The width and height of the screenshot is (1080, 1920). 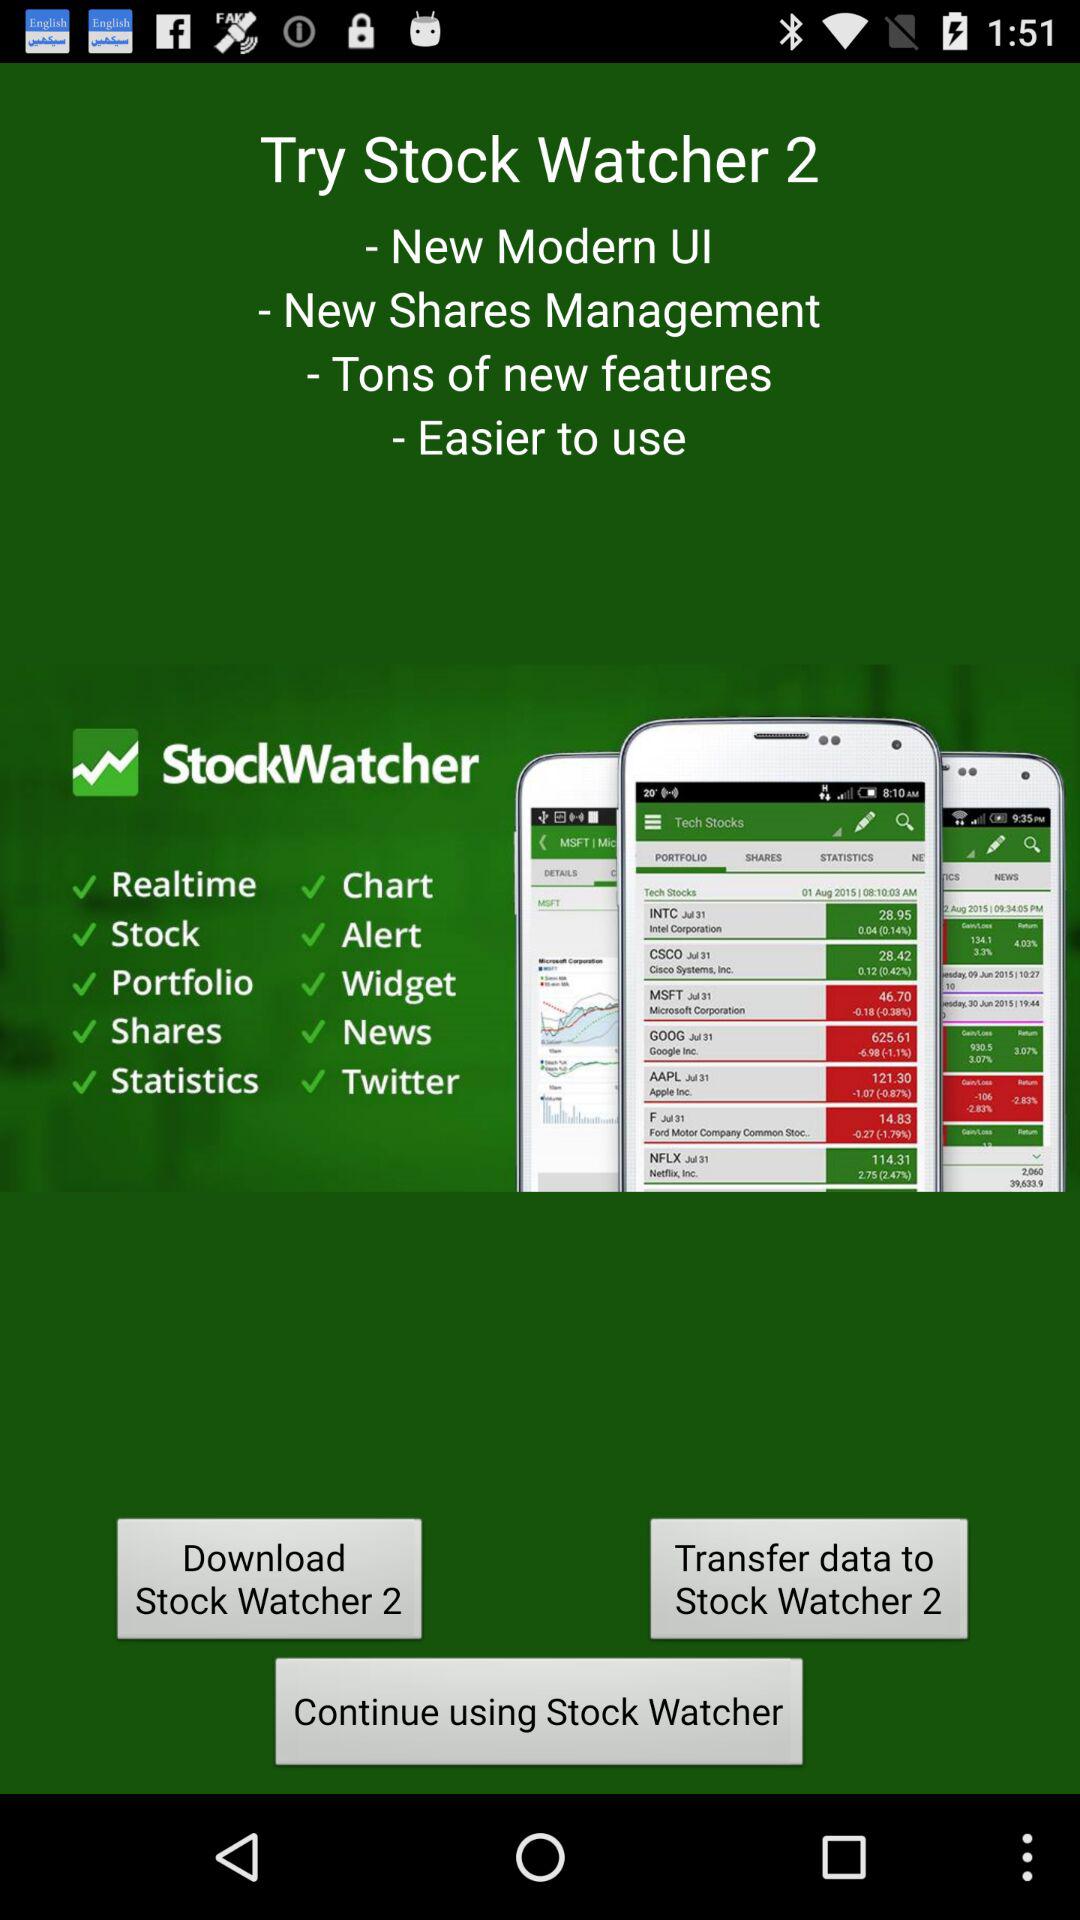 What do you see at coordinates (809, 1584) in the screenshot?
I see `turn on the item to the right of the download stock watcher icon` at bounding box center [809, 1584].